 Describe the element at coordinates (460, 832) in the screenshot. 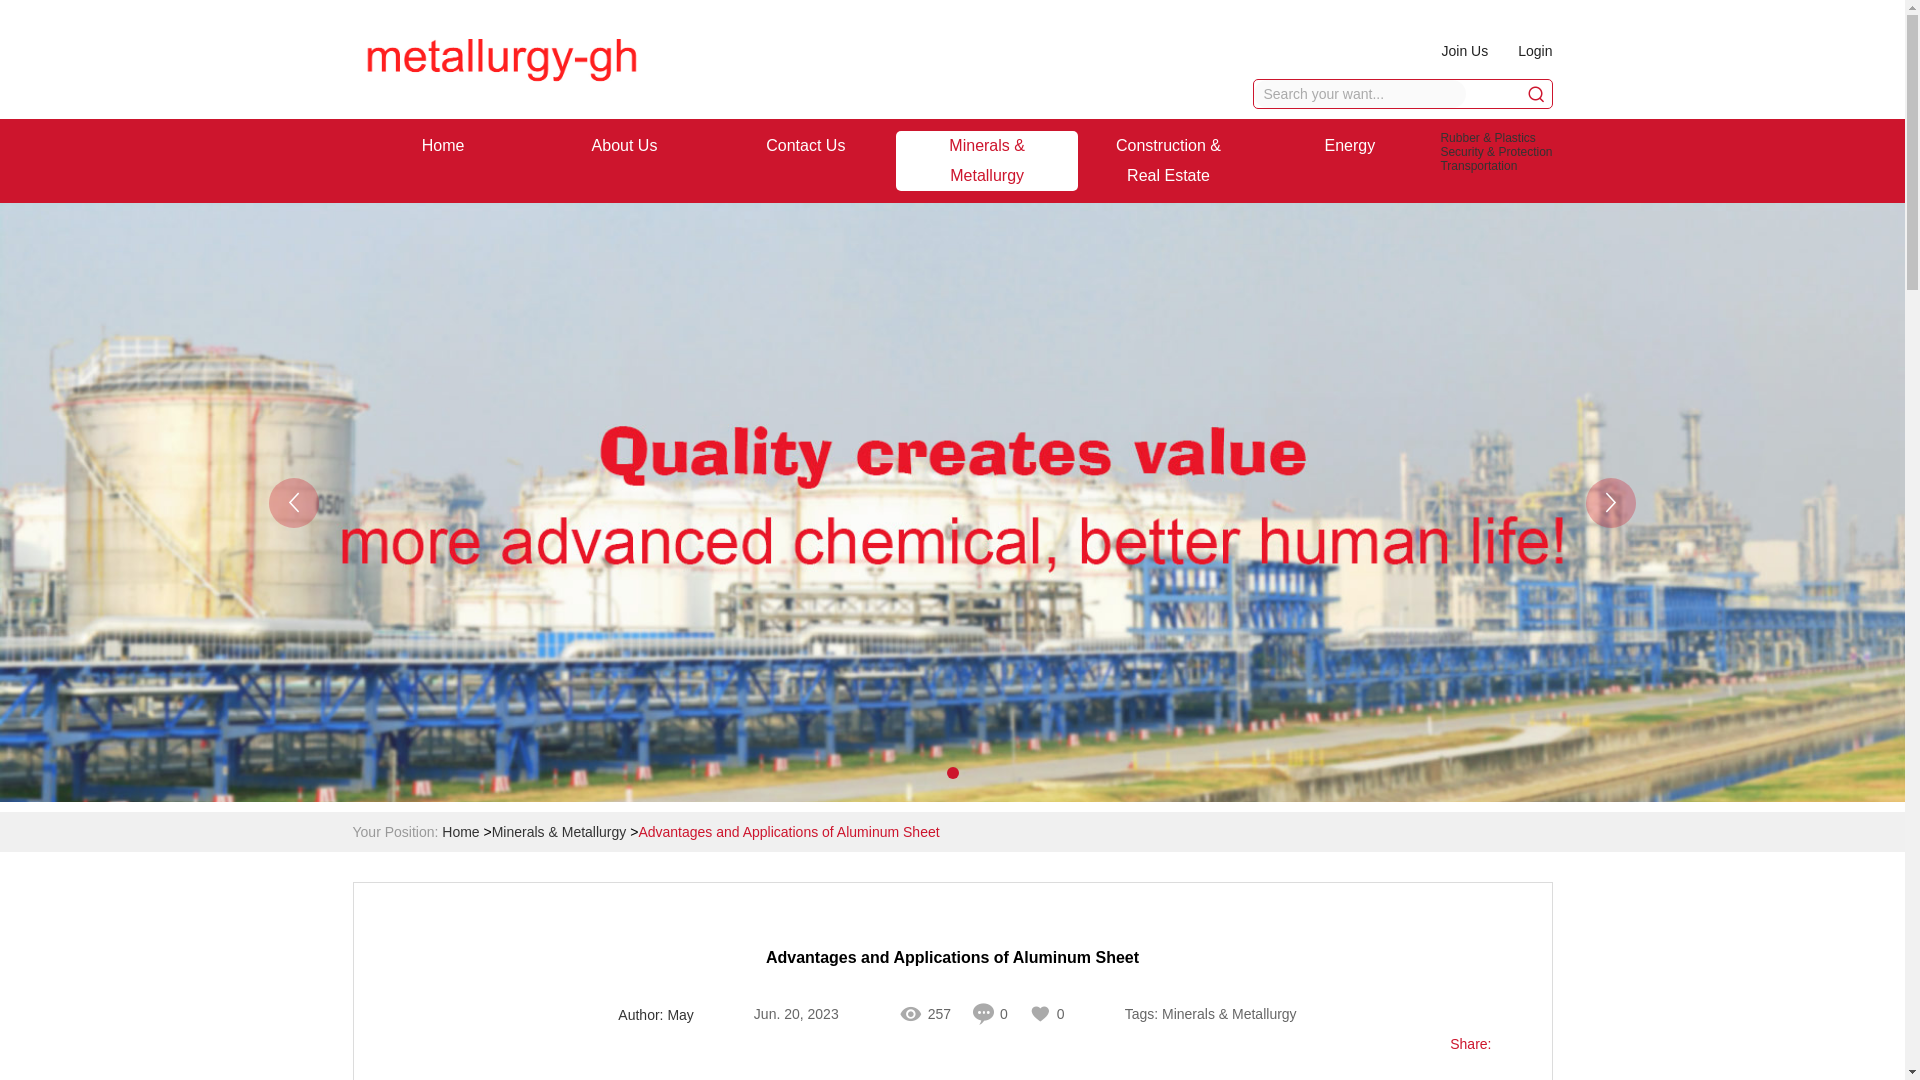

I see `Home` at that location.